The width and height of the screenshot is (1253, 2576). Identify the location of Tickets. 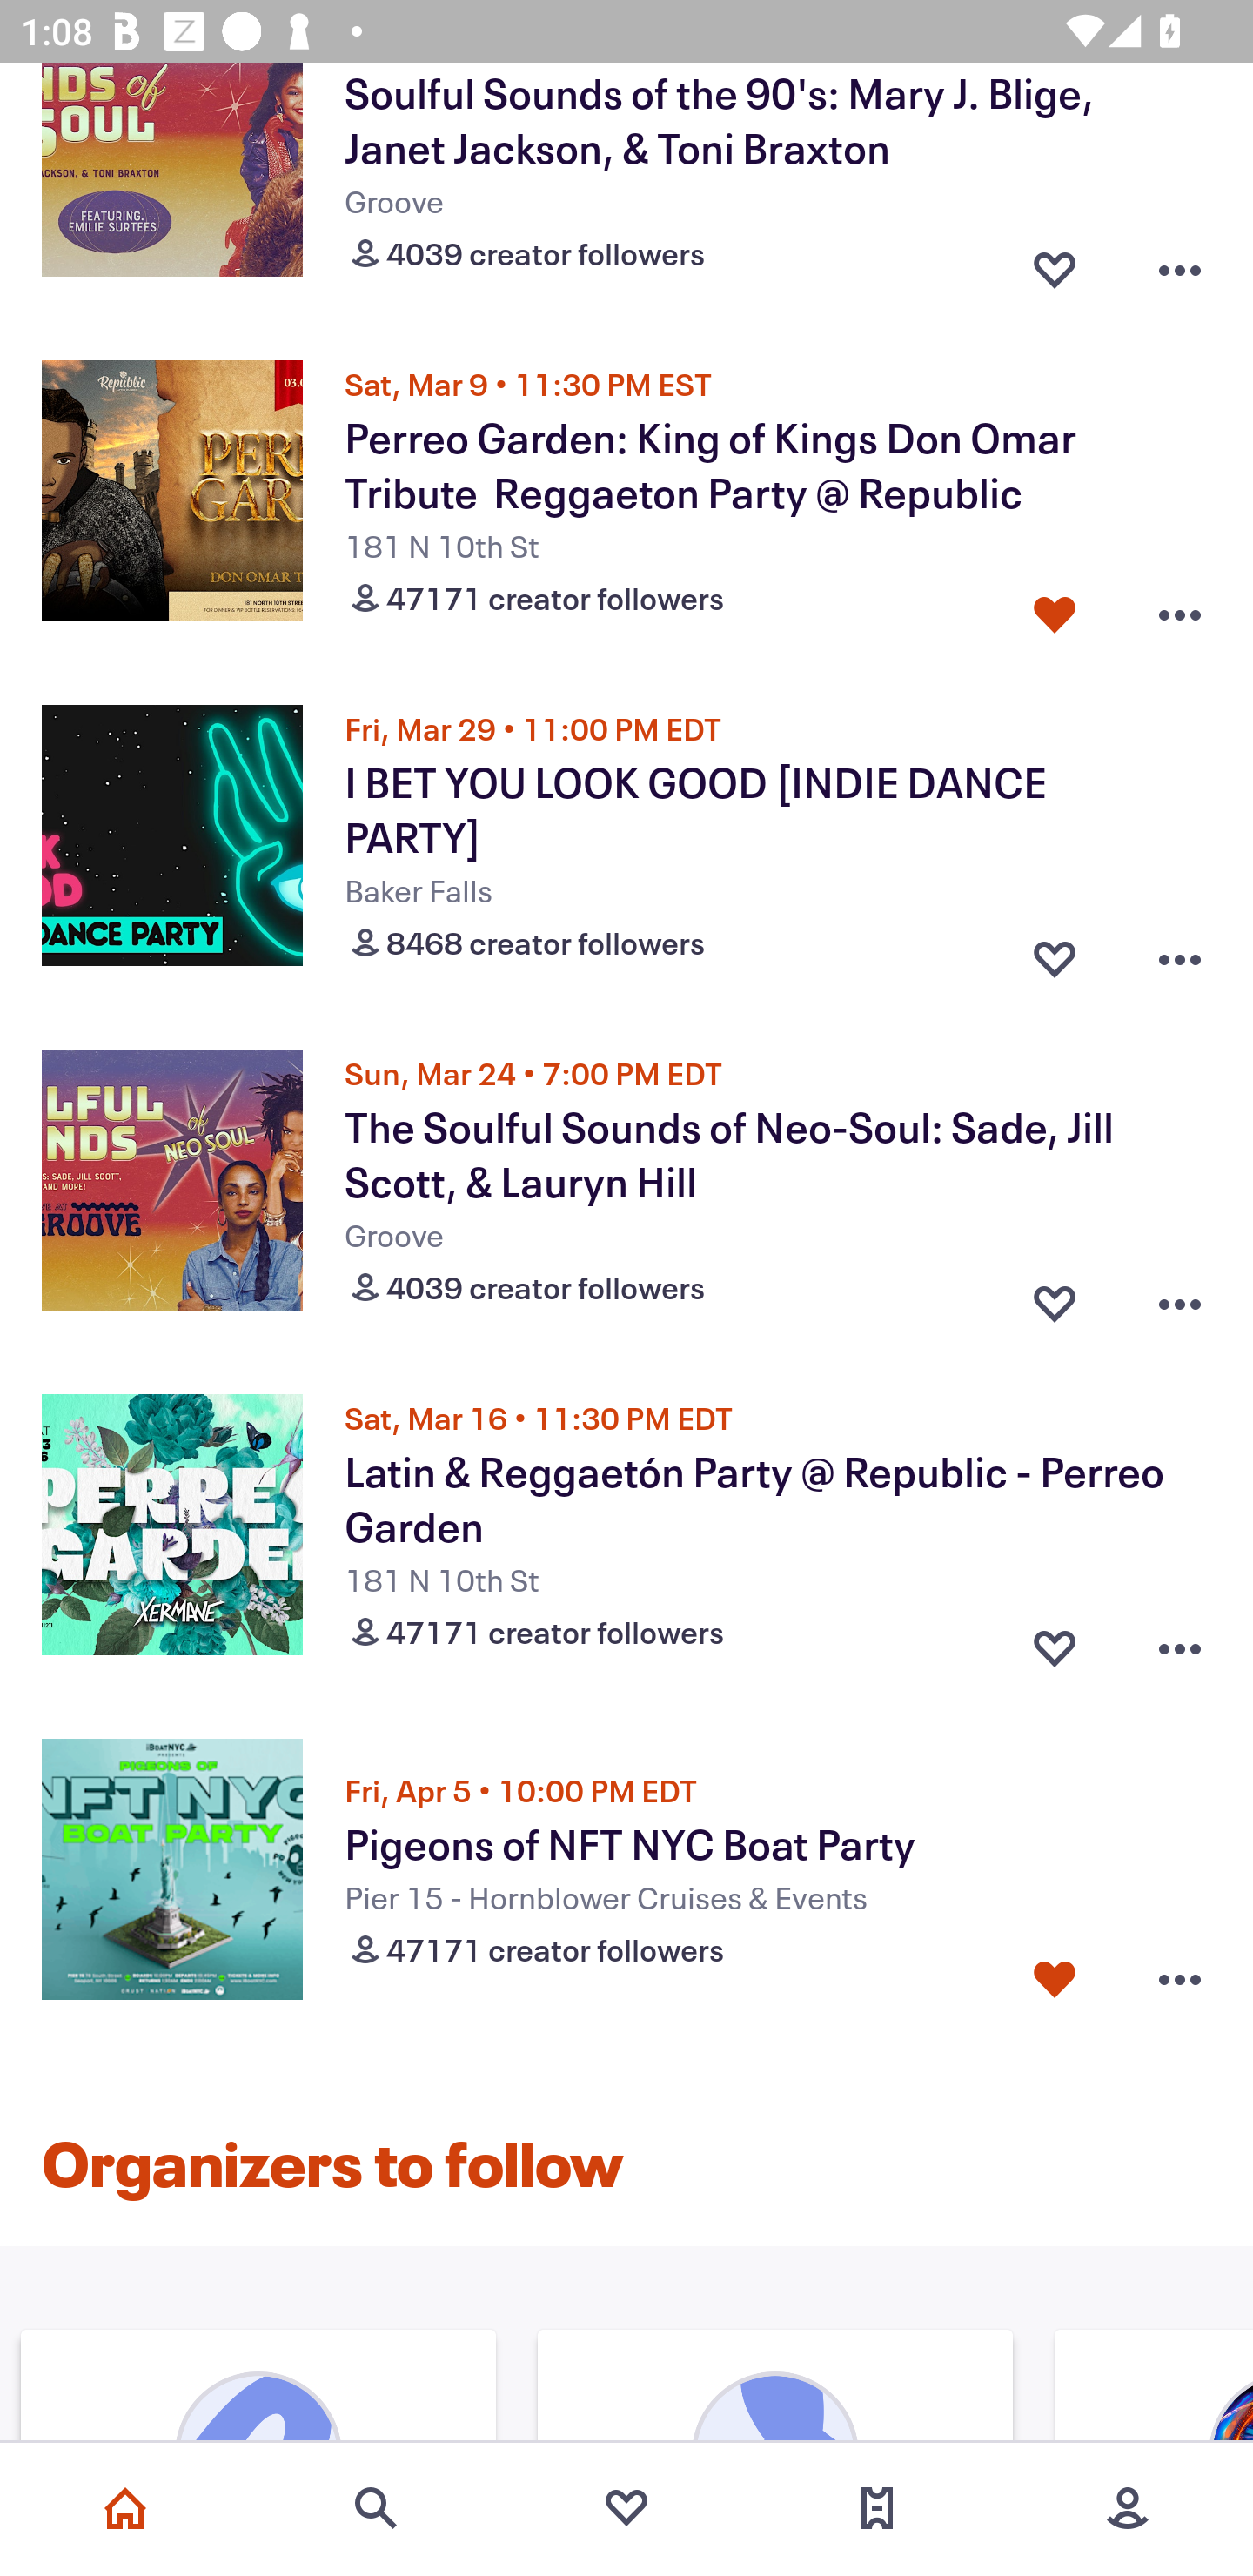
(877, 2508).